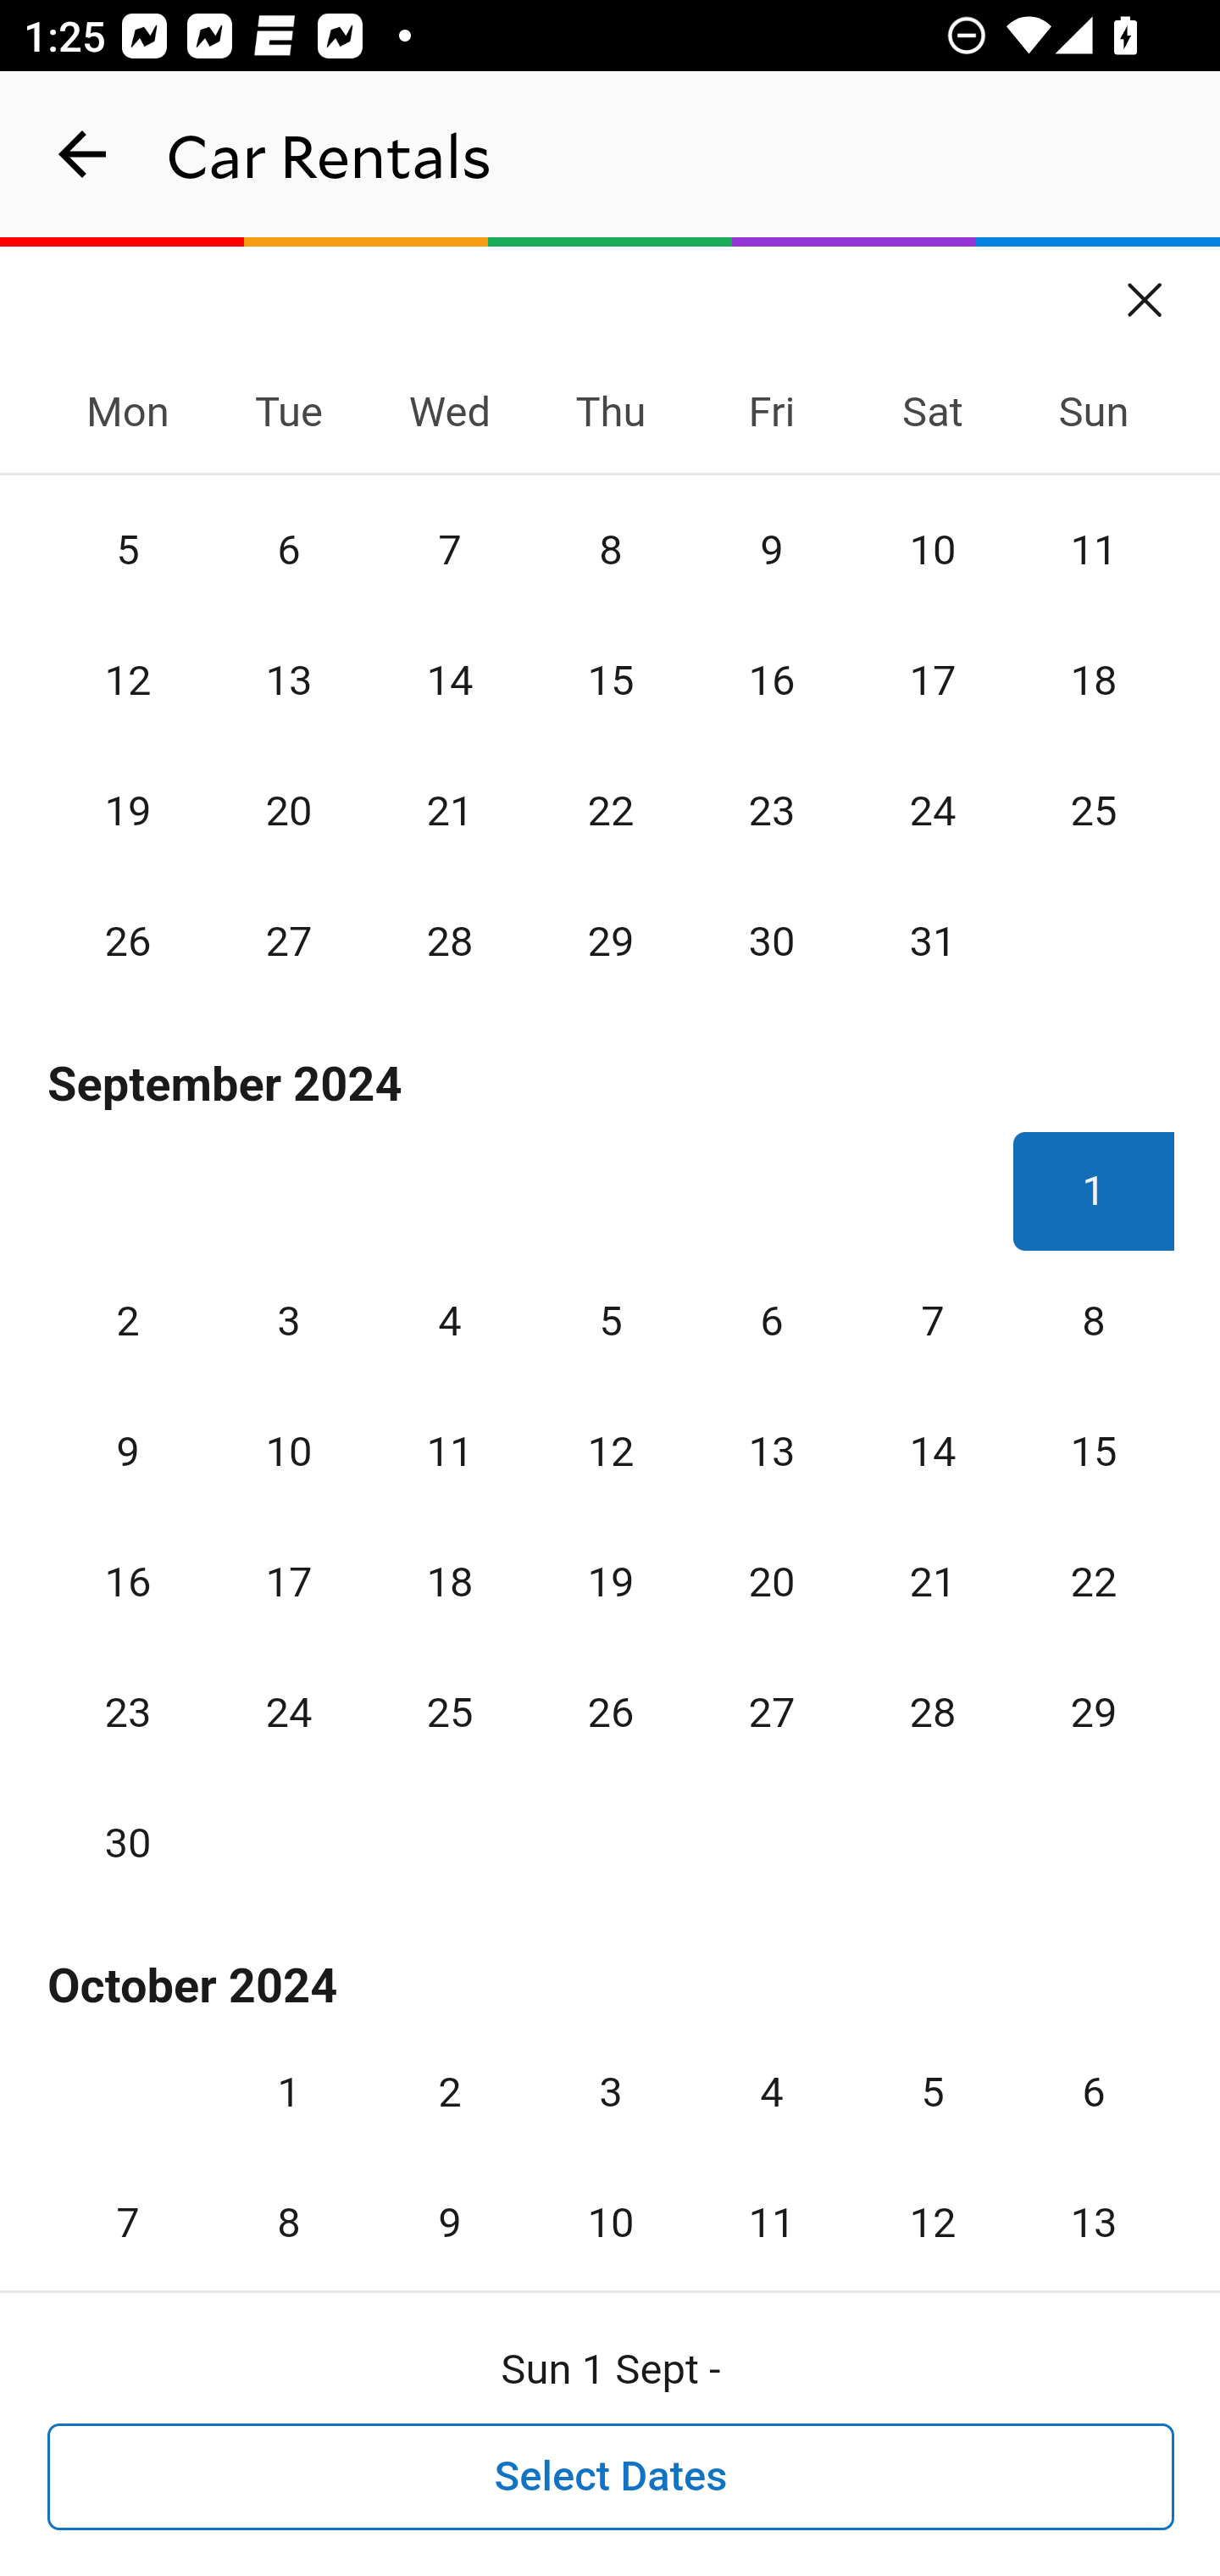 The image size is (1220, 2576). Describe the element at coordinates (1093, 1321) in the screenshot. I see `8 September 2024` at that location.